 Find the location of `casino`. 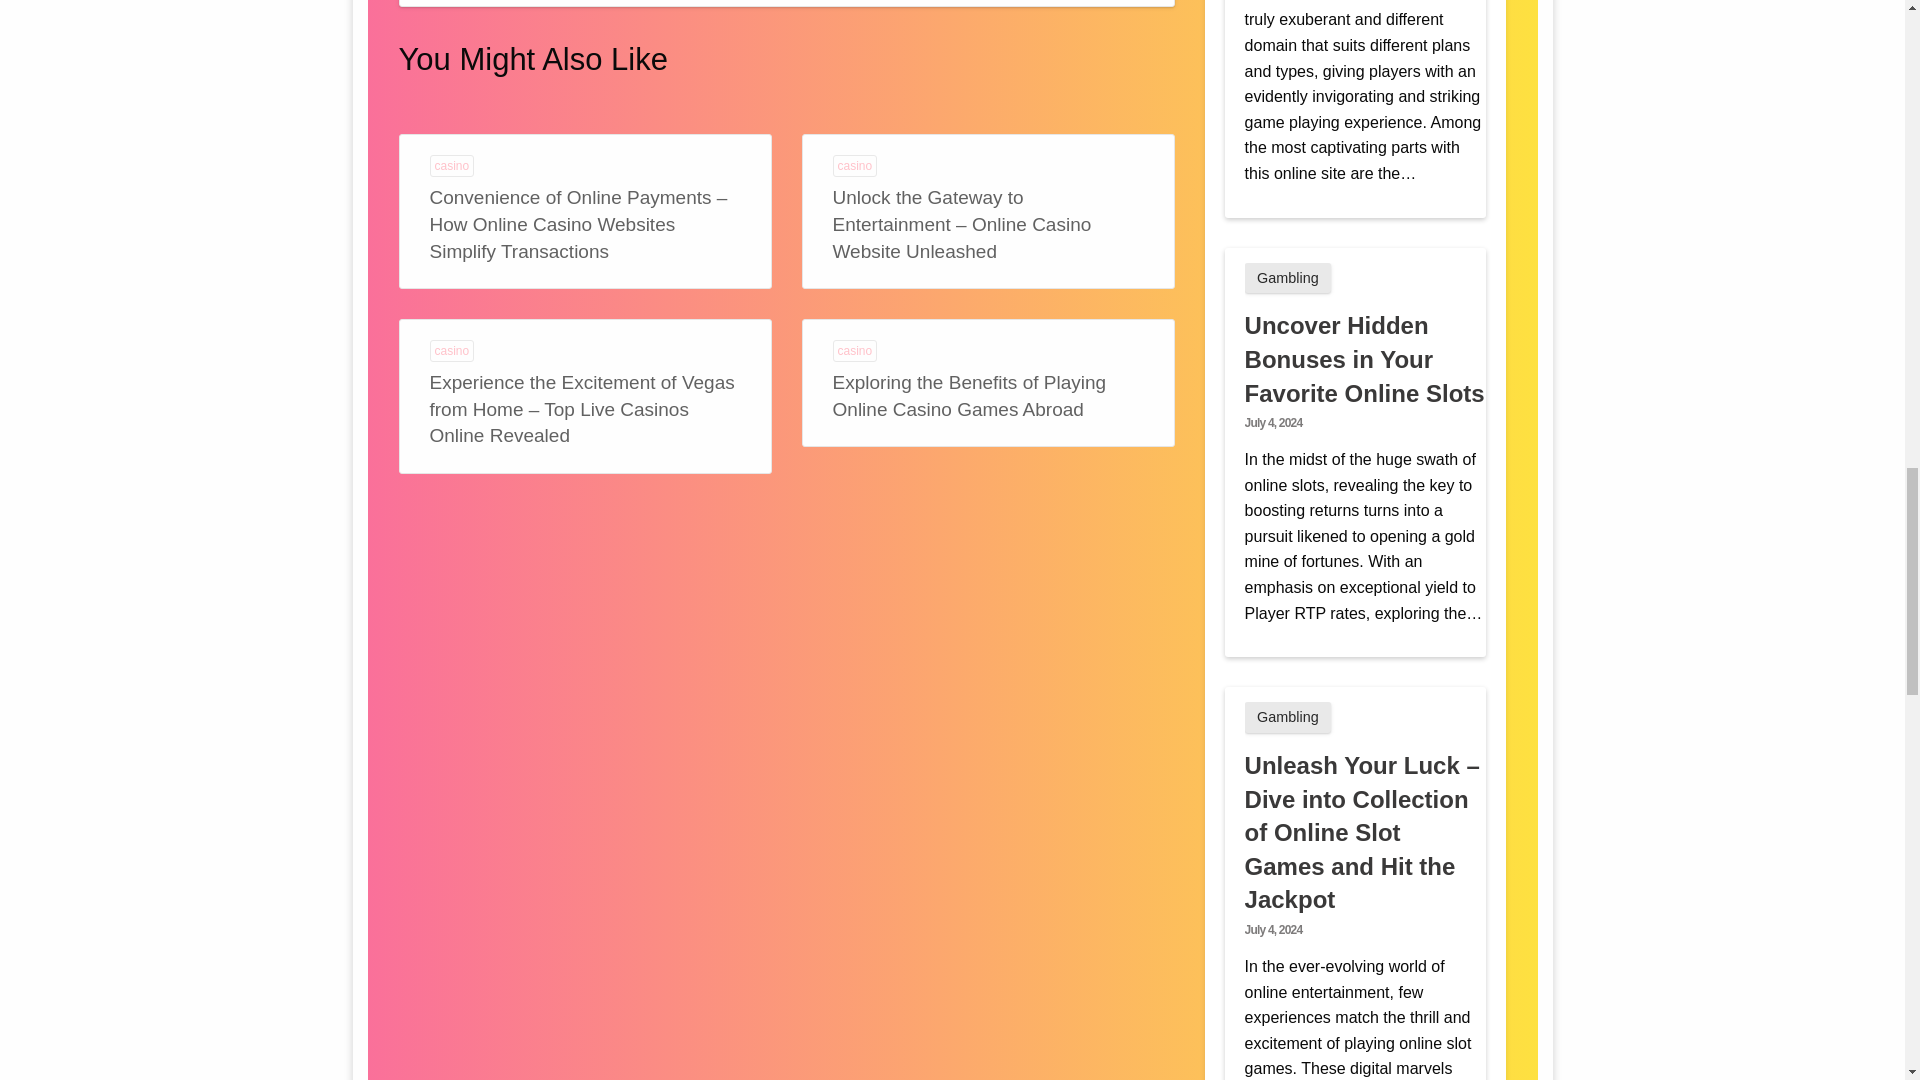

casino is located at coordinates (452, 166).